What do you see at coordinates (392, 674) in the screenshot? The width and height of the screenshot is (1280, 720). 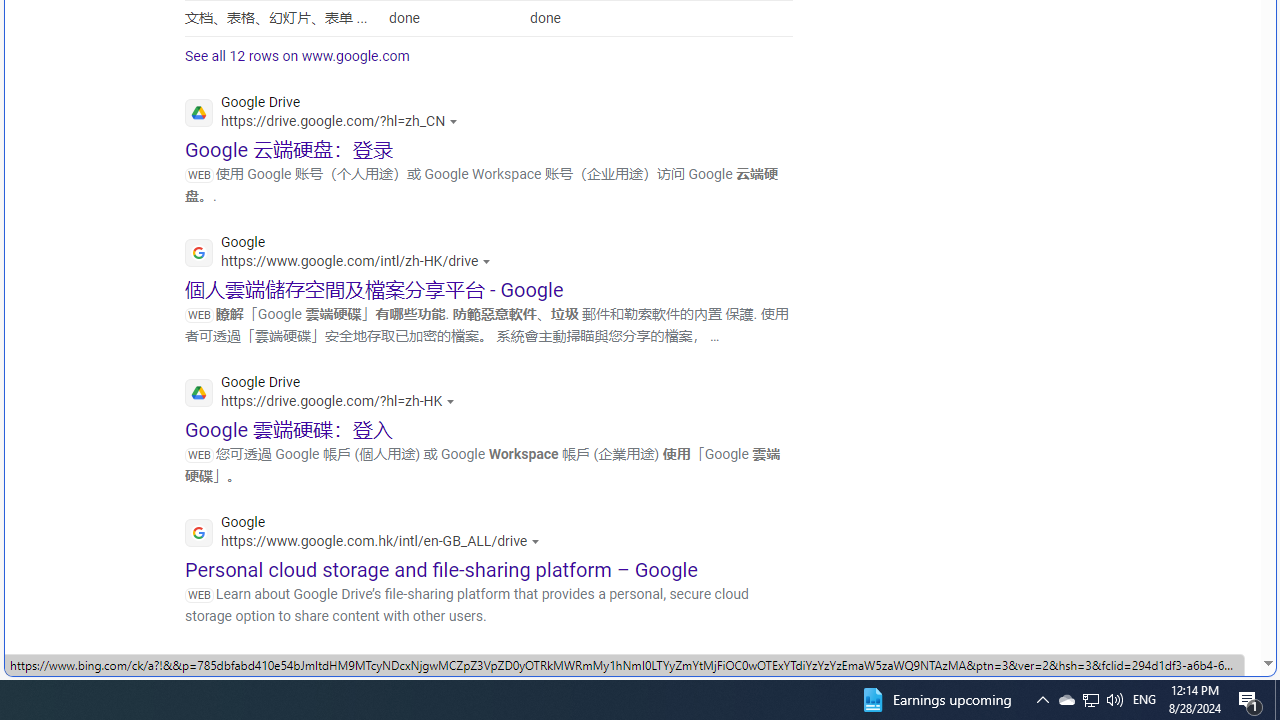 I see `Google Workspace` at bounding box center [392, 674].